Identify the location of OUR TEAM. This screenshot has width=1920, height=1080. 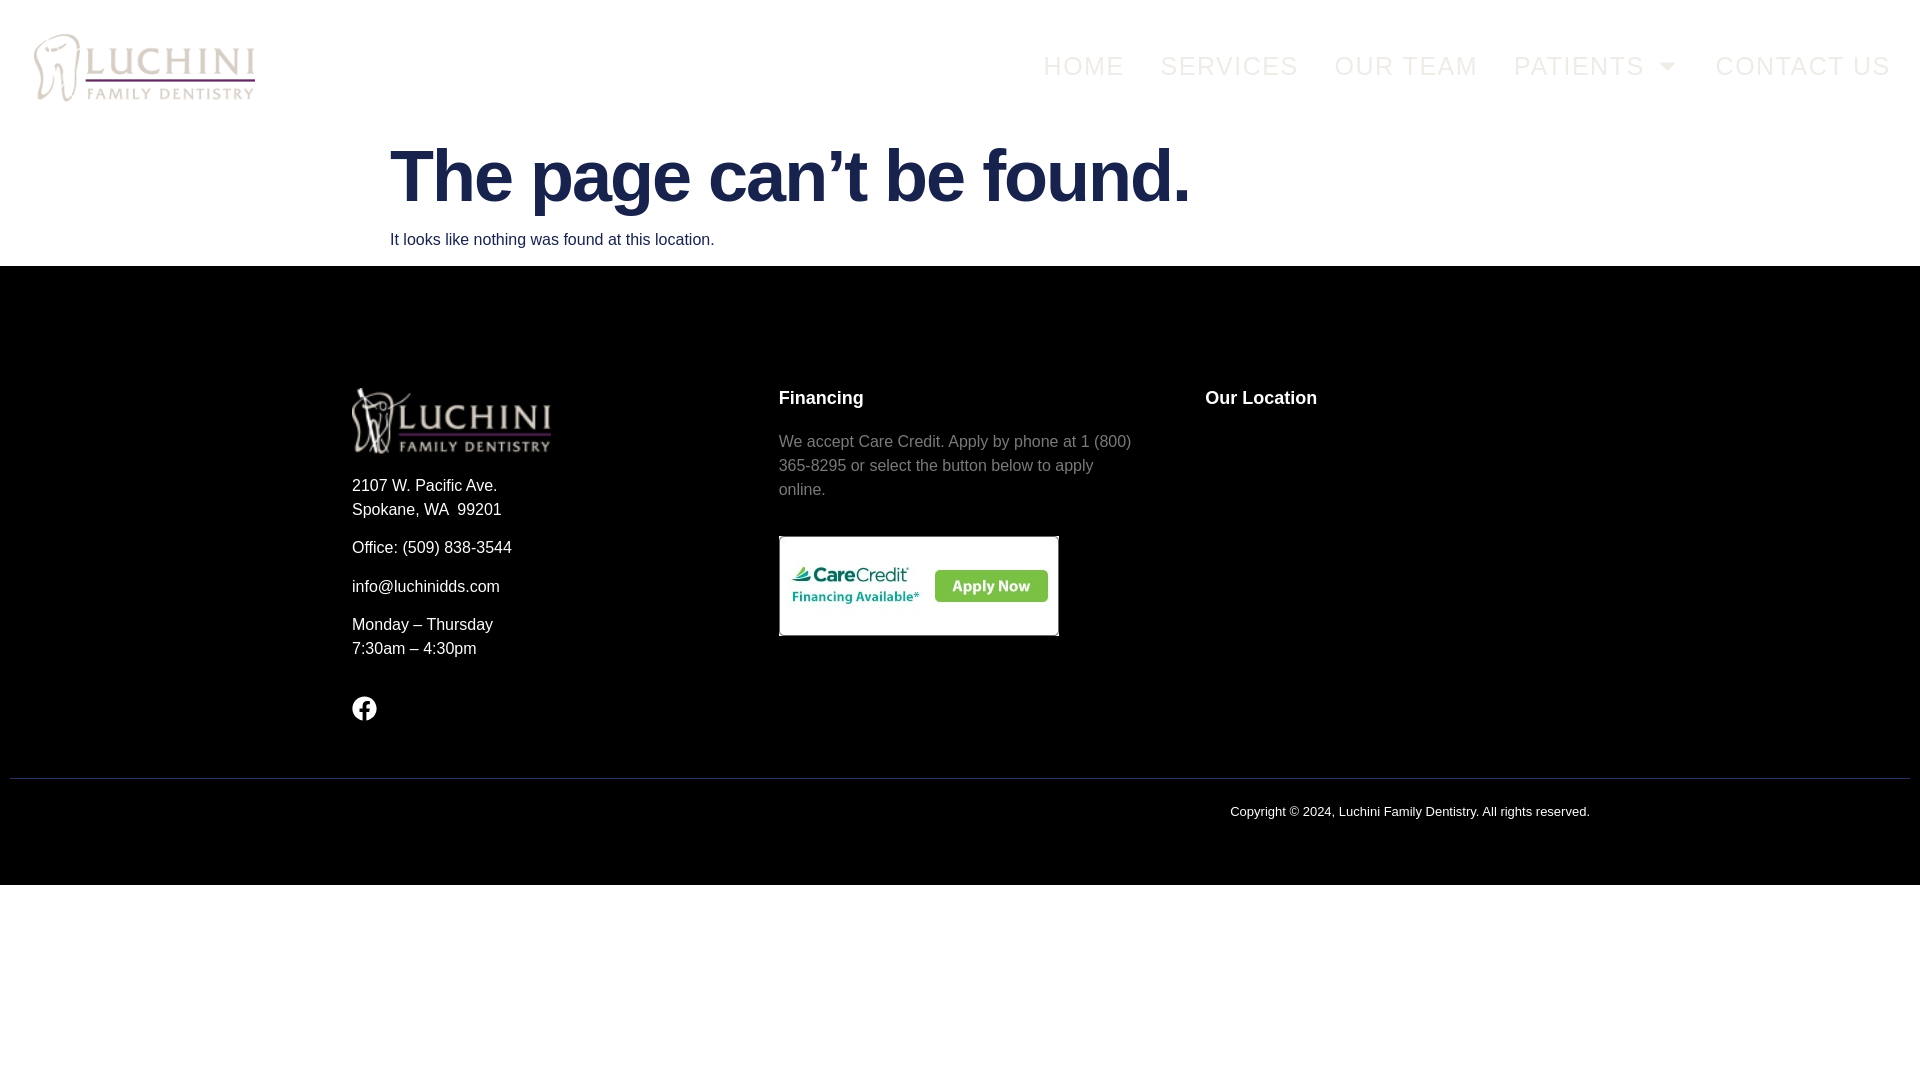
(1406, 64).